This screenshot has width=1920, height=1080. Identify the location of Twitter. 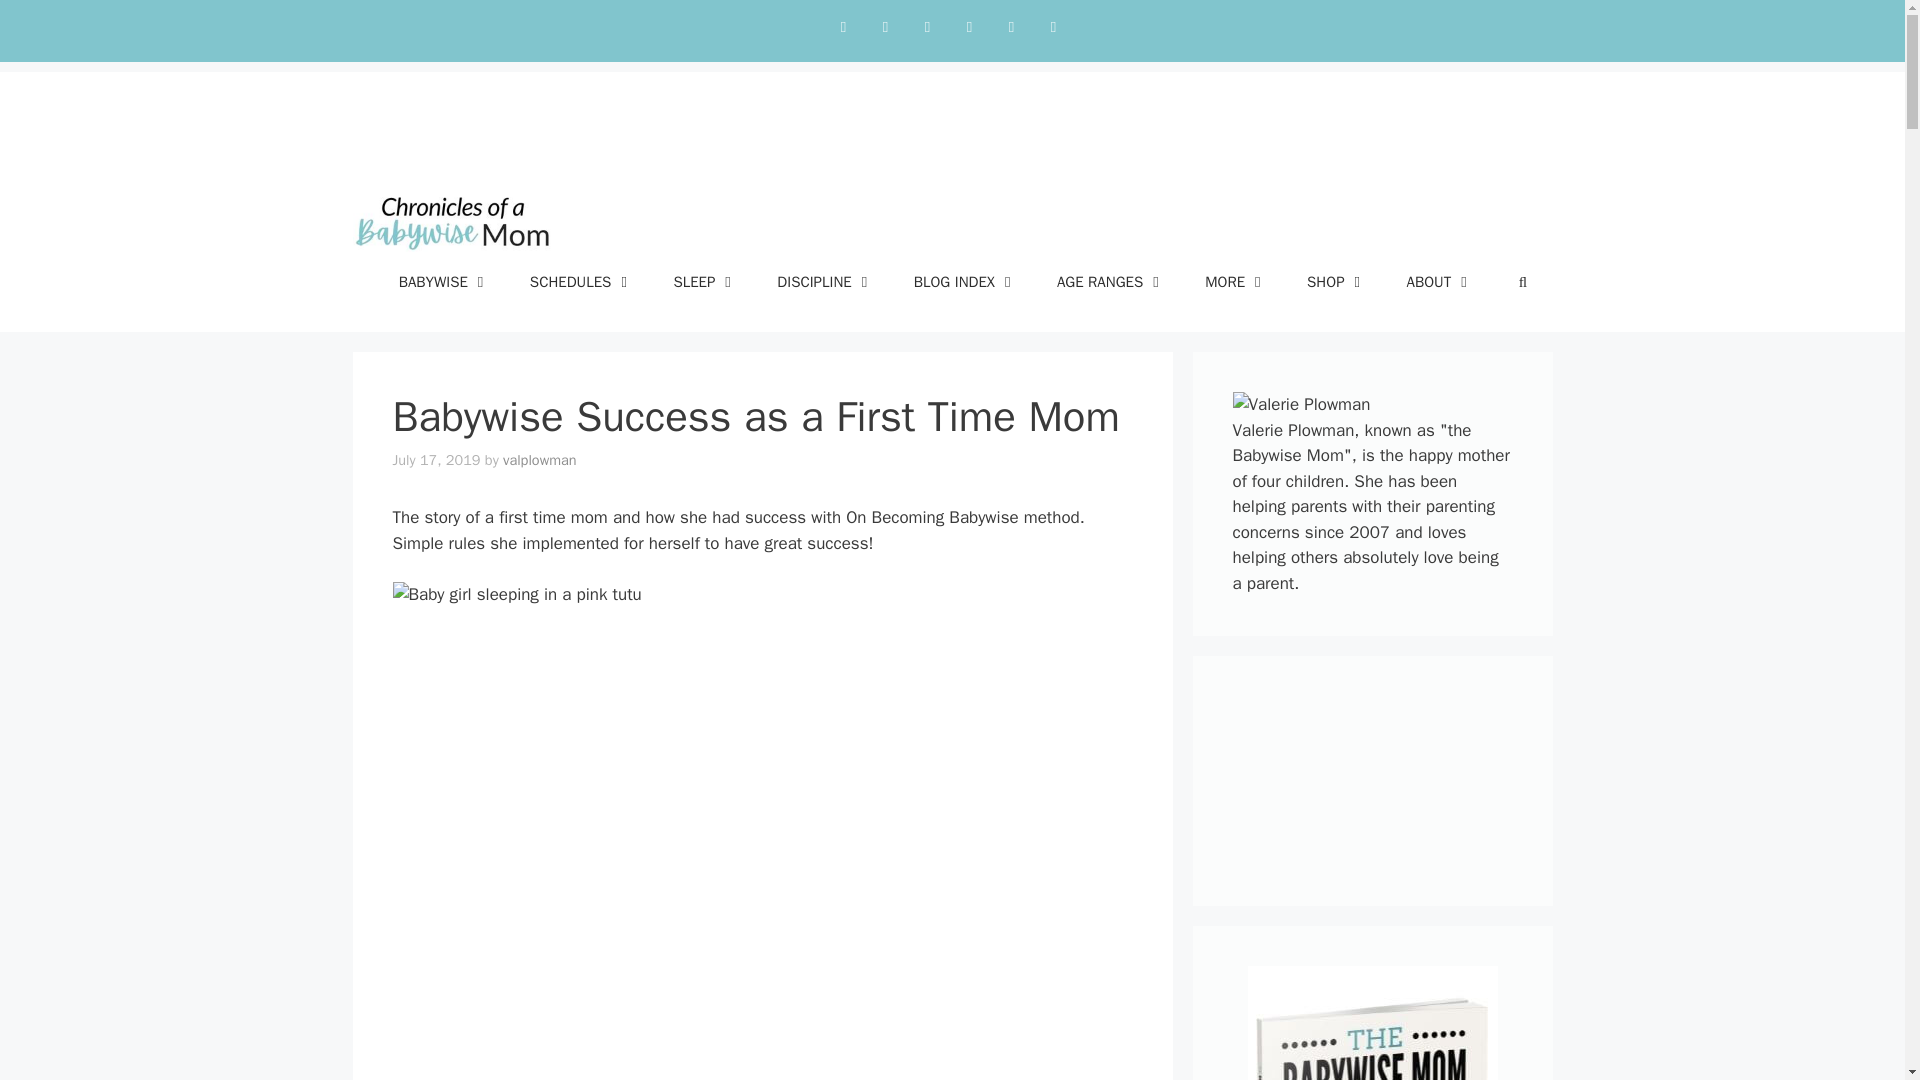
(842, 26).